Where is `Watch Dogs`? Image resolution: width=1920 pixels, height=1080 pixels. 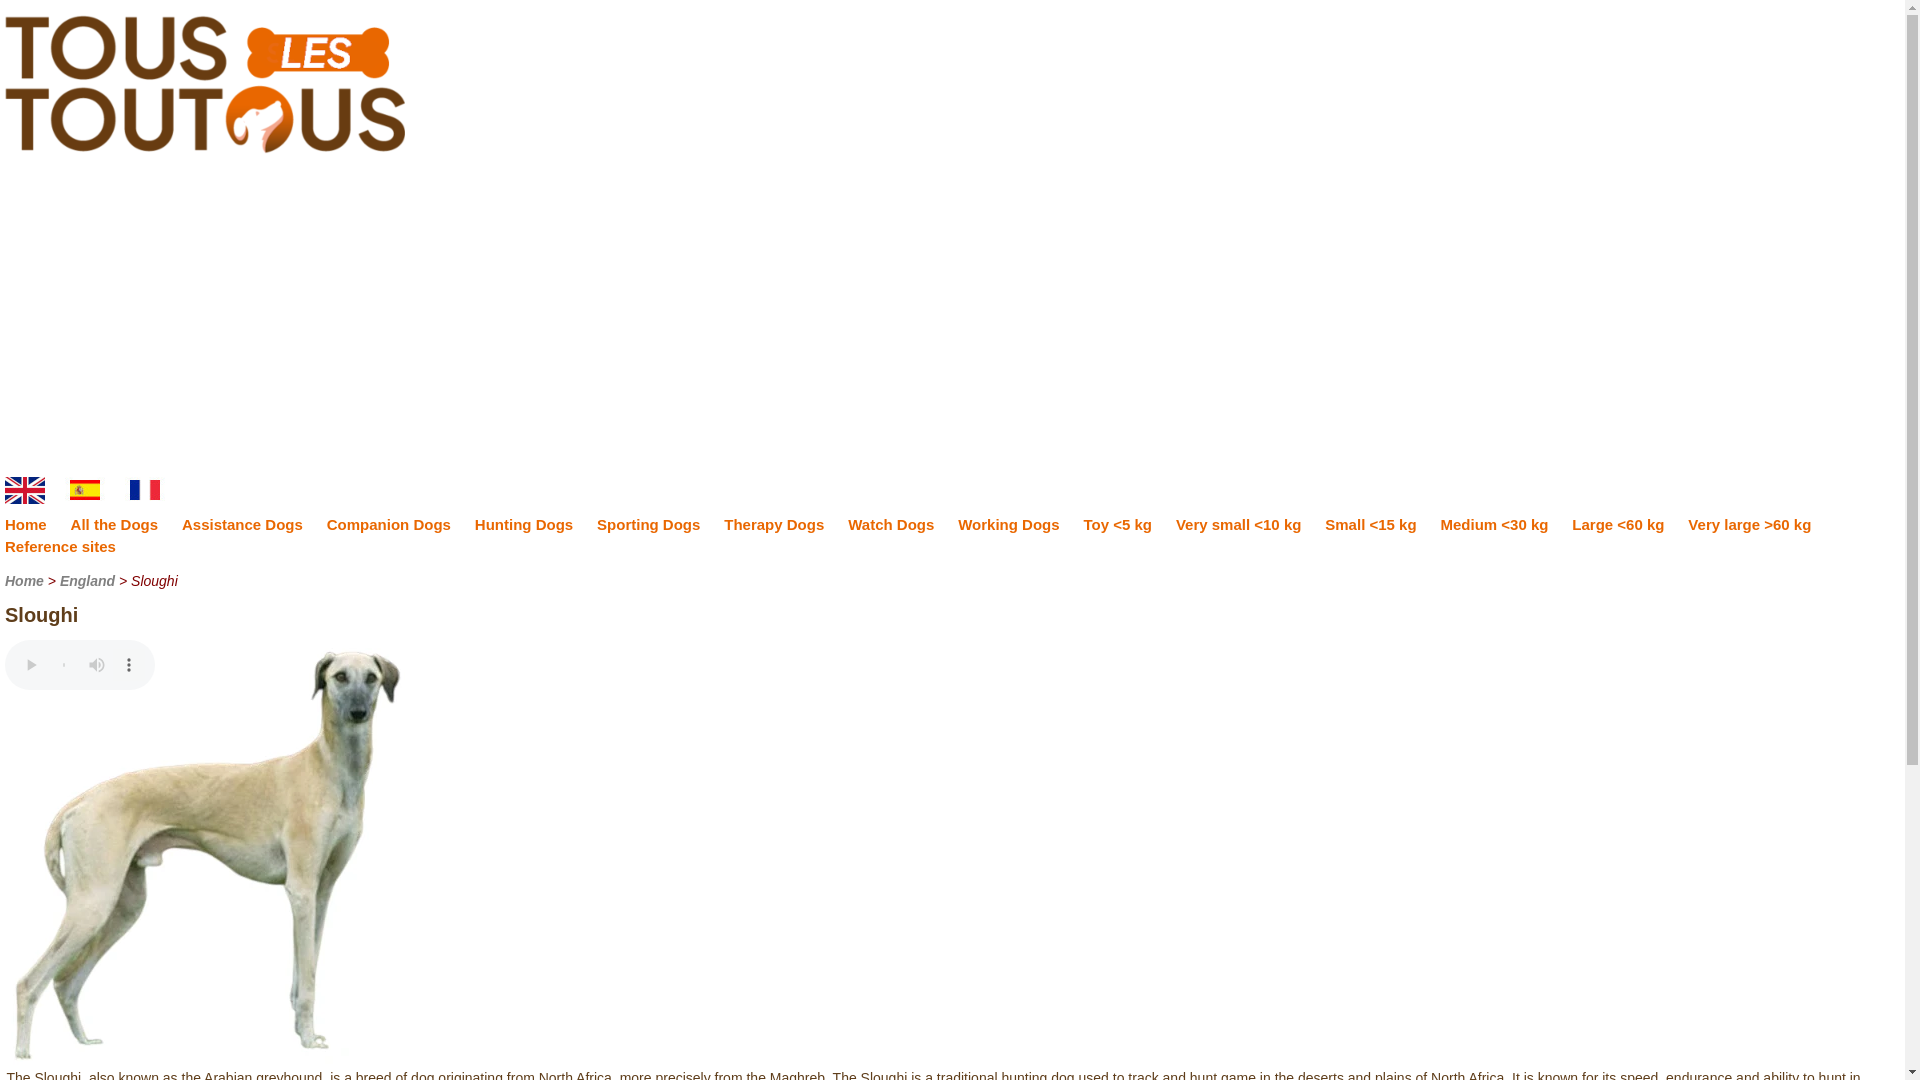 Watch Dogs is located at coordinates (890, 524).